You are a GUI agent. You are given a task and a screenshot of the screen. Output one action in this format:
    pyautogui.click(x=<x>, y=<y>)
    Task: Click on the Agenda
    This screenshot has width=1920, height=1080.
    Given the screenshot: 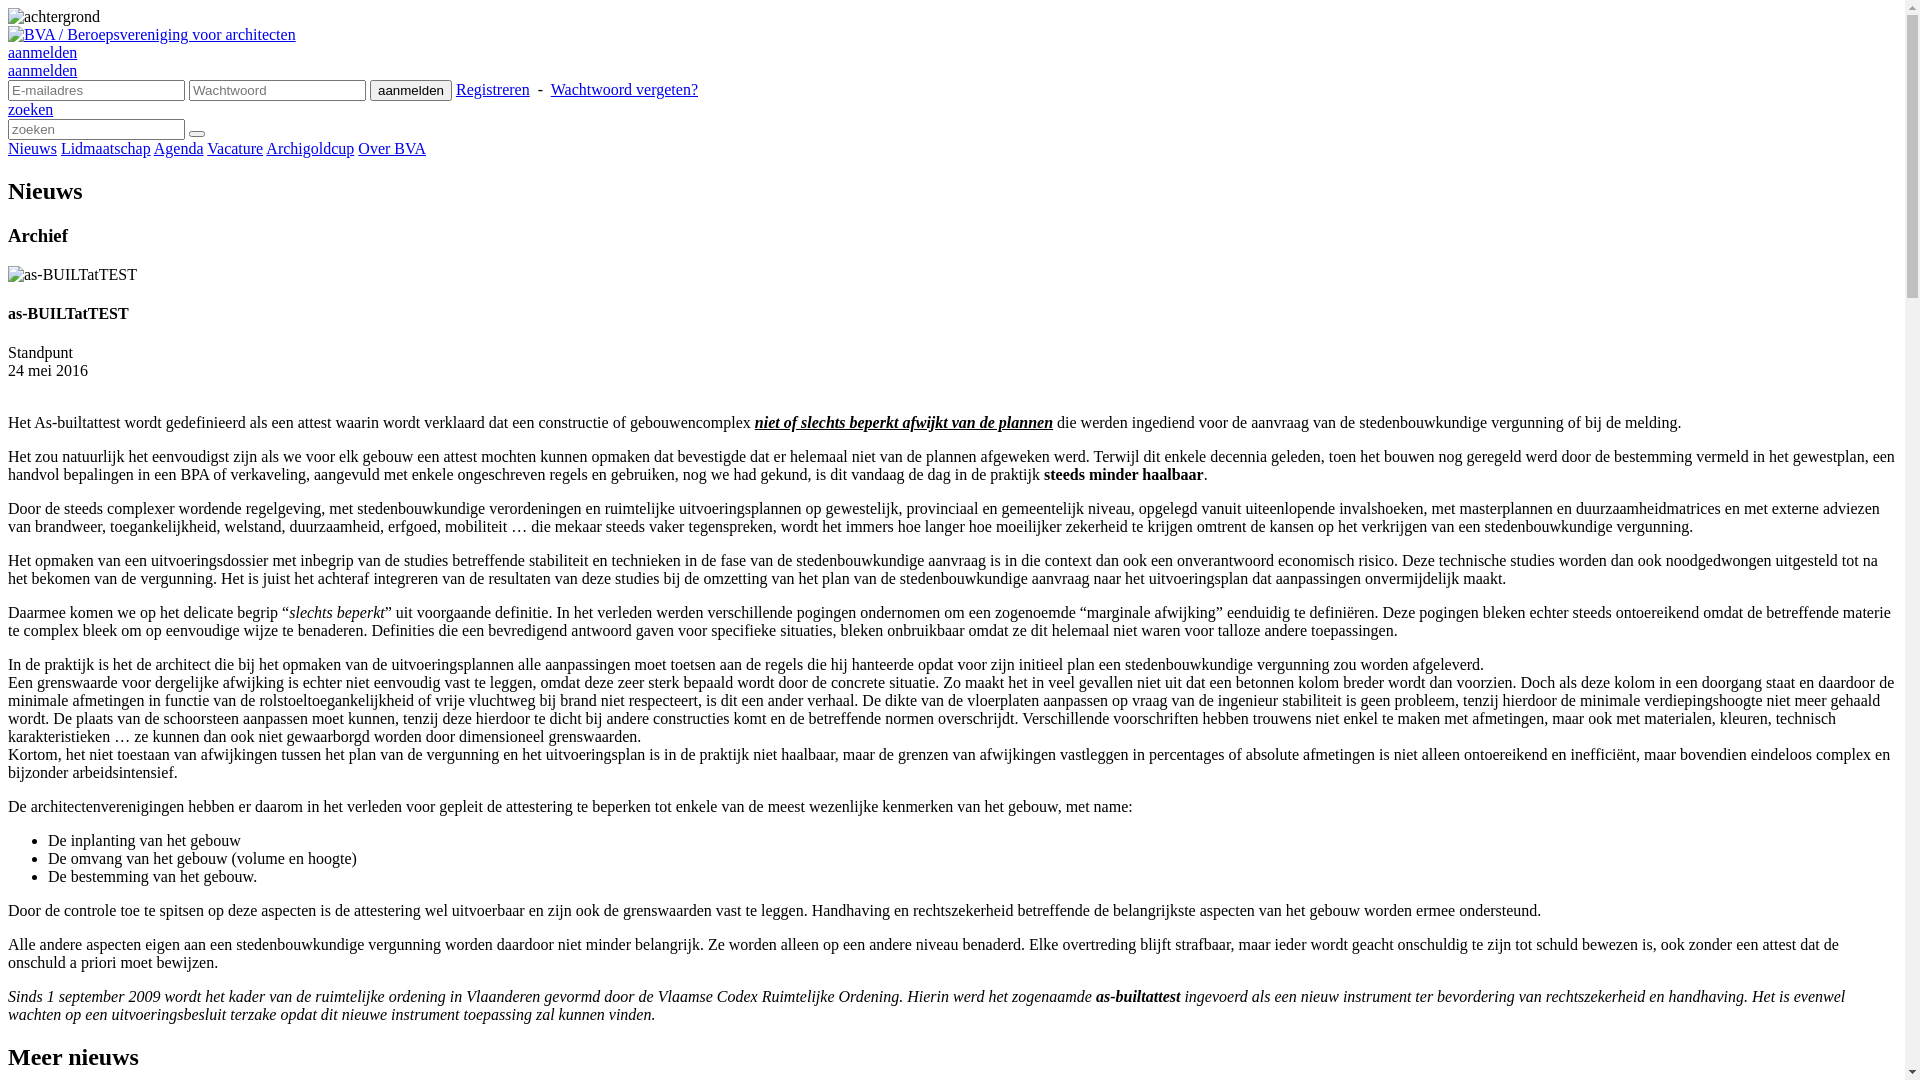 What is the action you would take?
    pyautogui.click(x=179, y=148)
    